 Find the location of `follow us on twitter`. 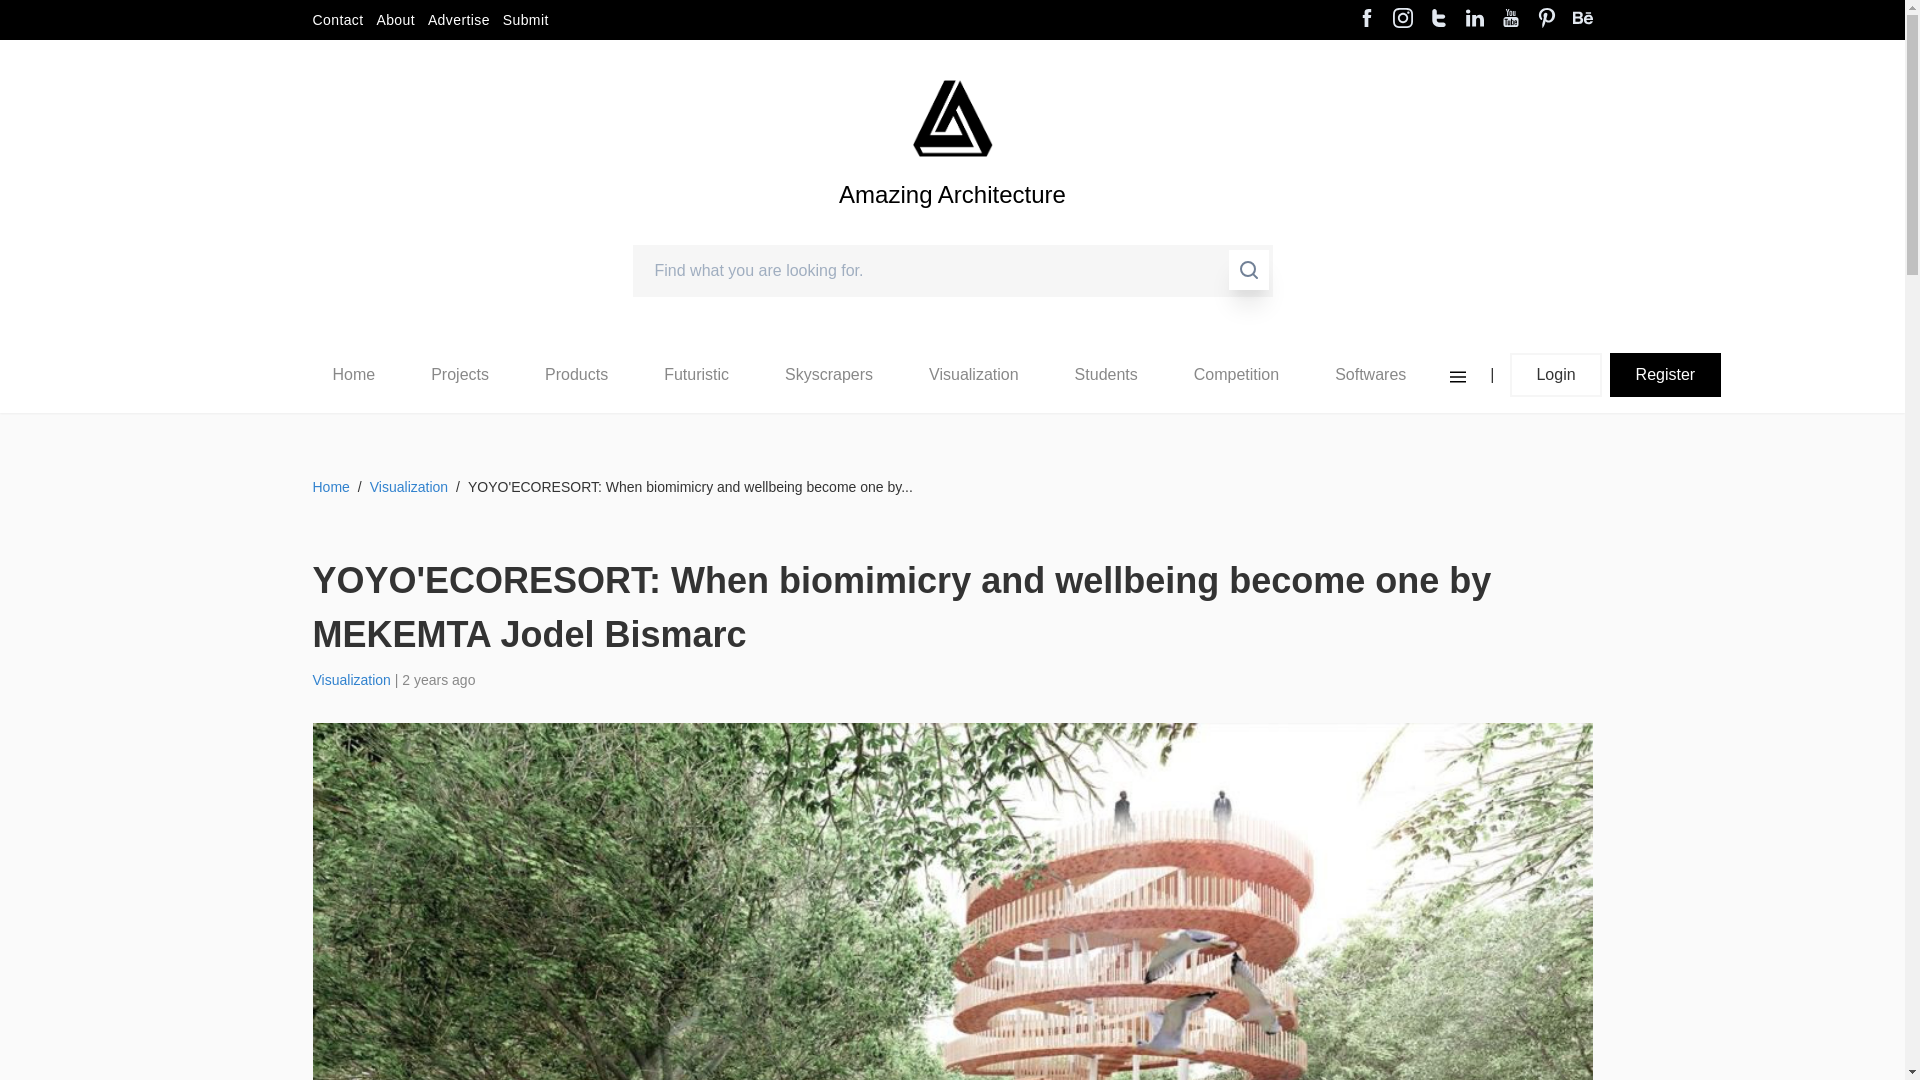

follow us on twitter is located at coordinates (1438, 20).